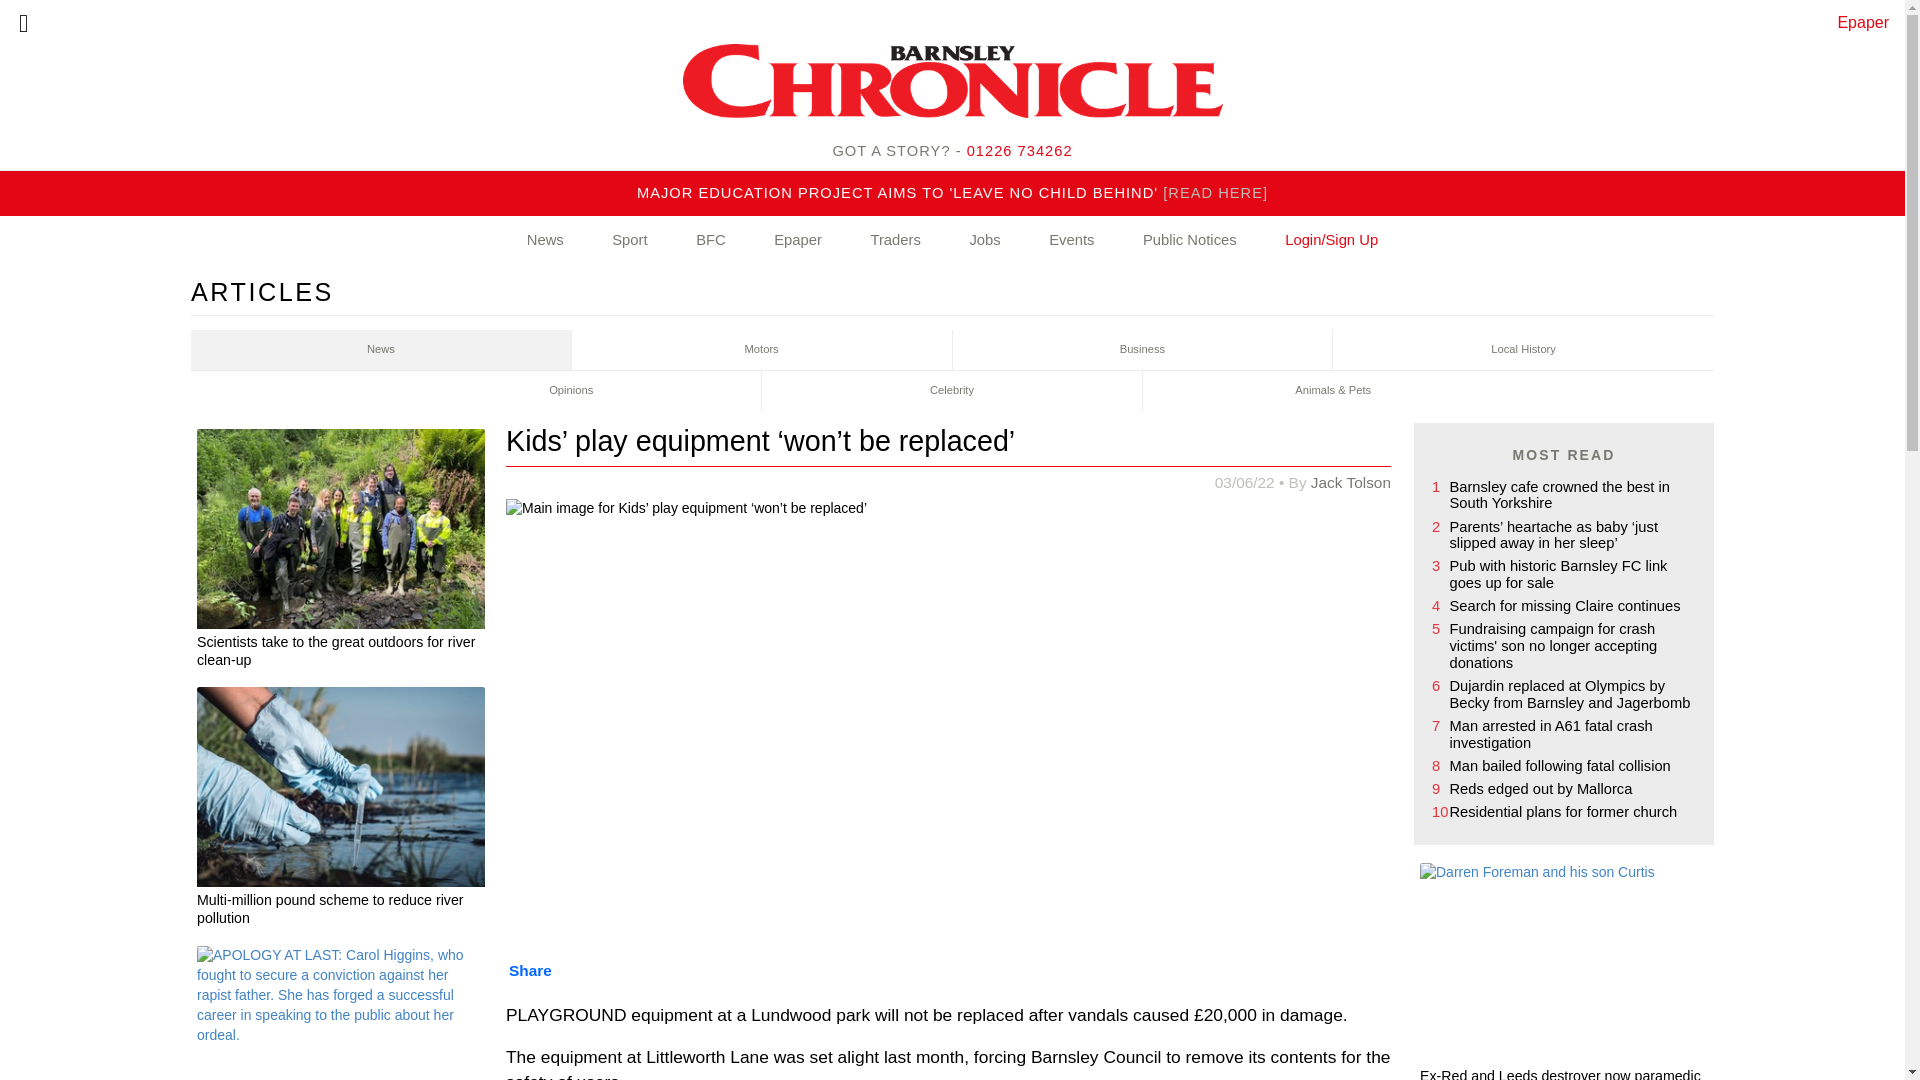 The width and height of the screenshot is (1920, 1080). Describe the element at coordinates (1190, 240) in the screenshot. I see `Public Notices` at that location.